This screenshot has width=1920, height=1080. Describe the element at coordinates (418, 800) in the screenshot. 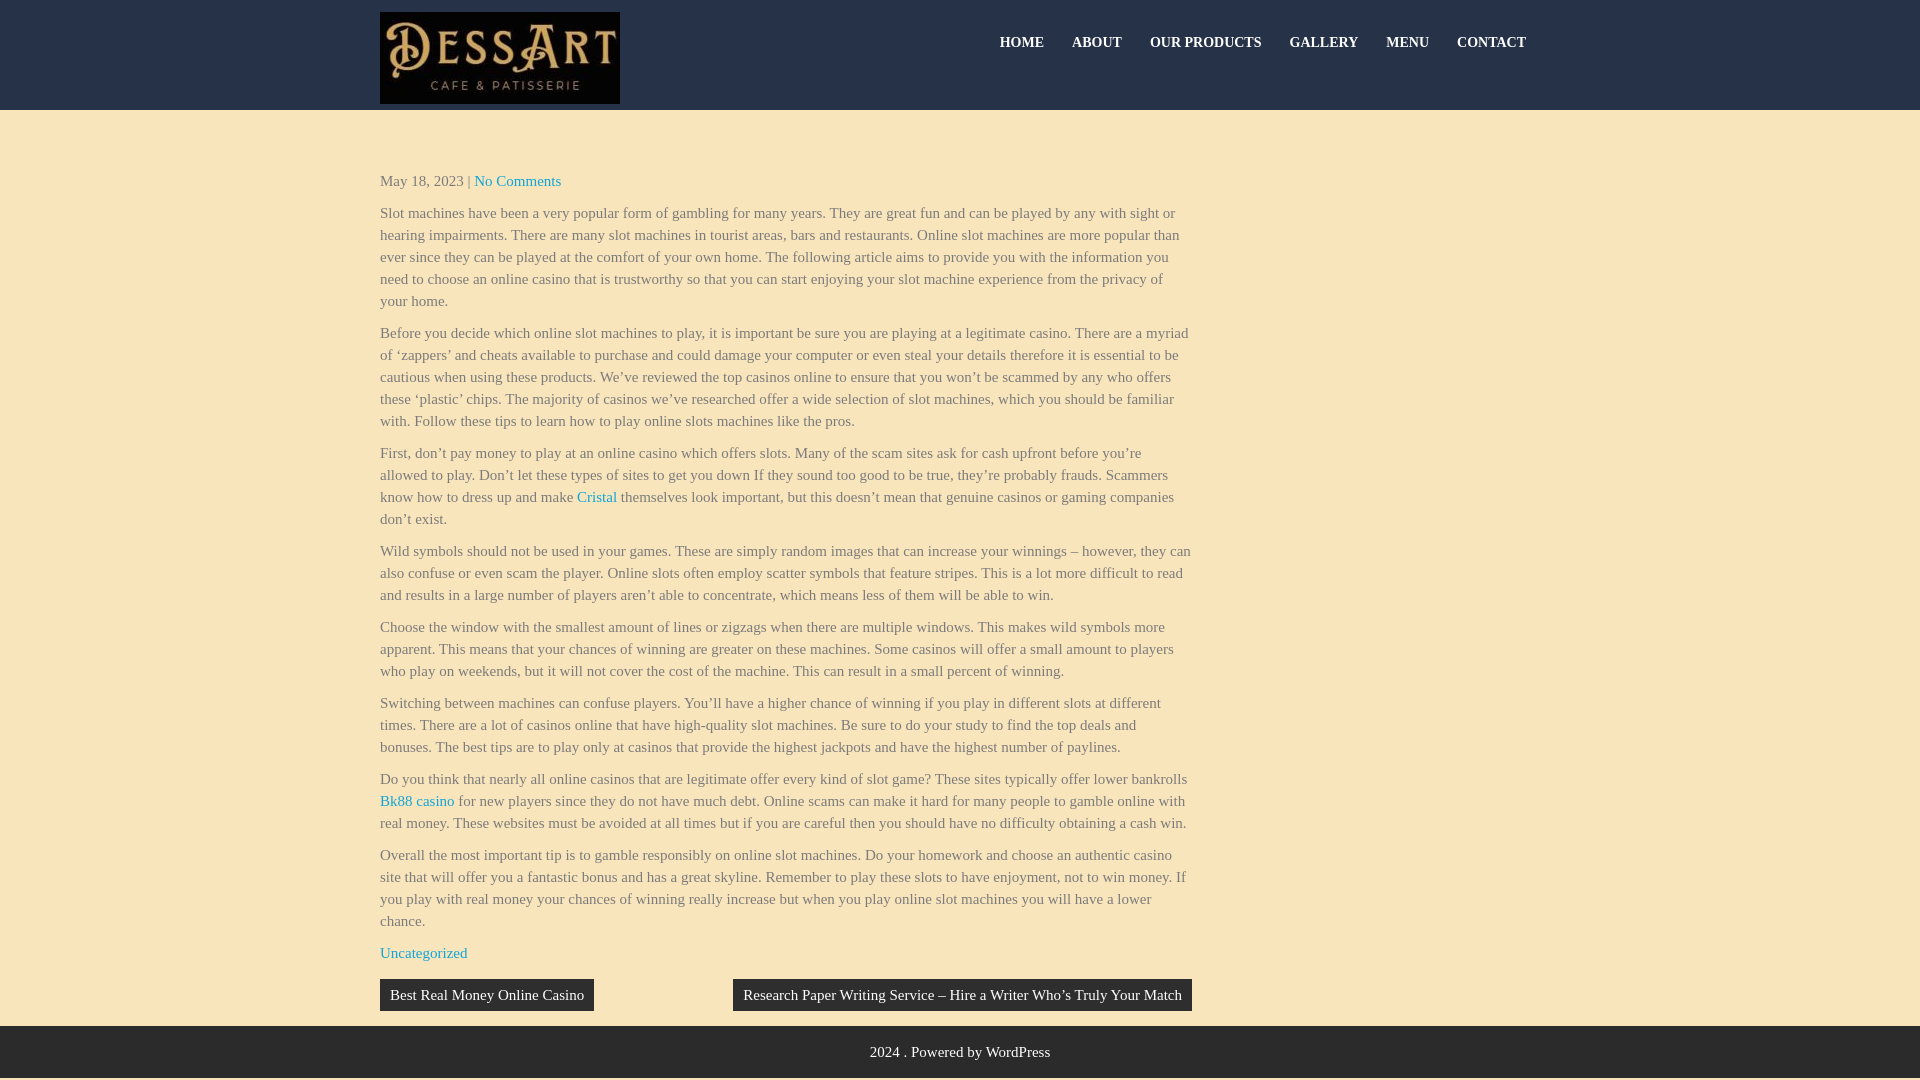

I see `Bk88 casino` at that location.